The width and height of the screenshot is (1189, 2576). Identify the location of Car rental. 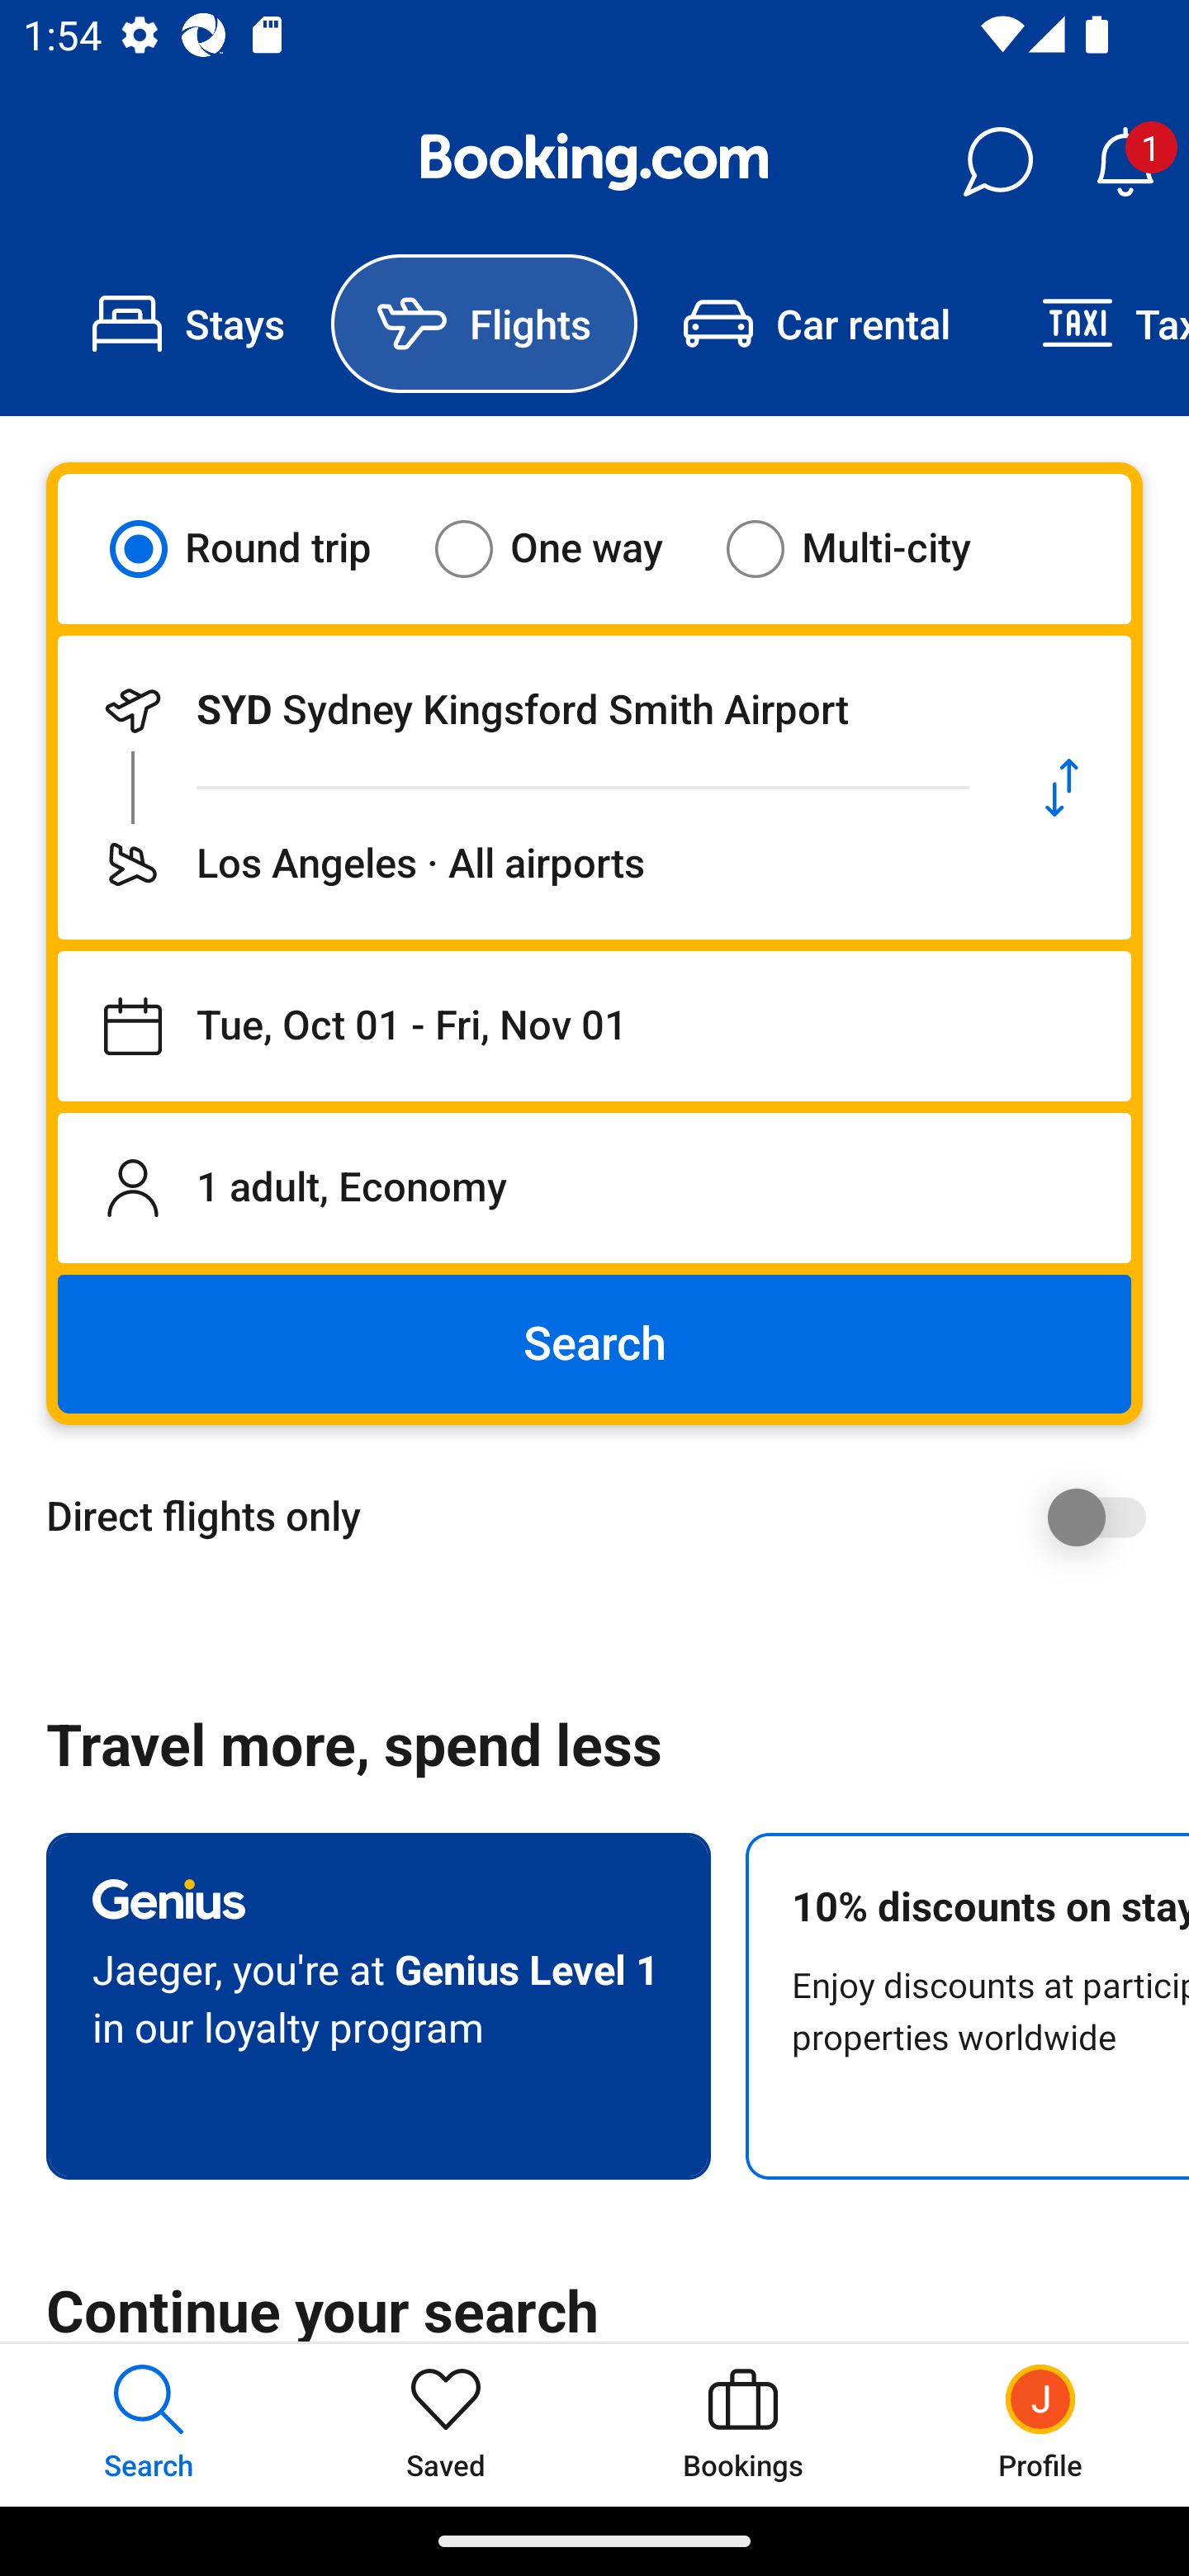
(816, 324).